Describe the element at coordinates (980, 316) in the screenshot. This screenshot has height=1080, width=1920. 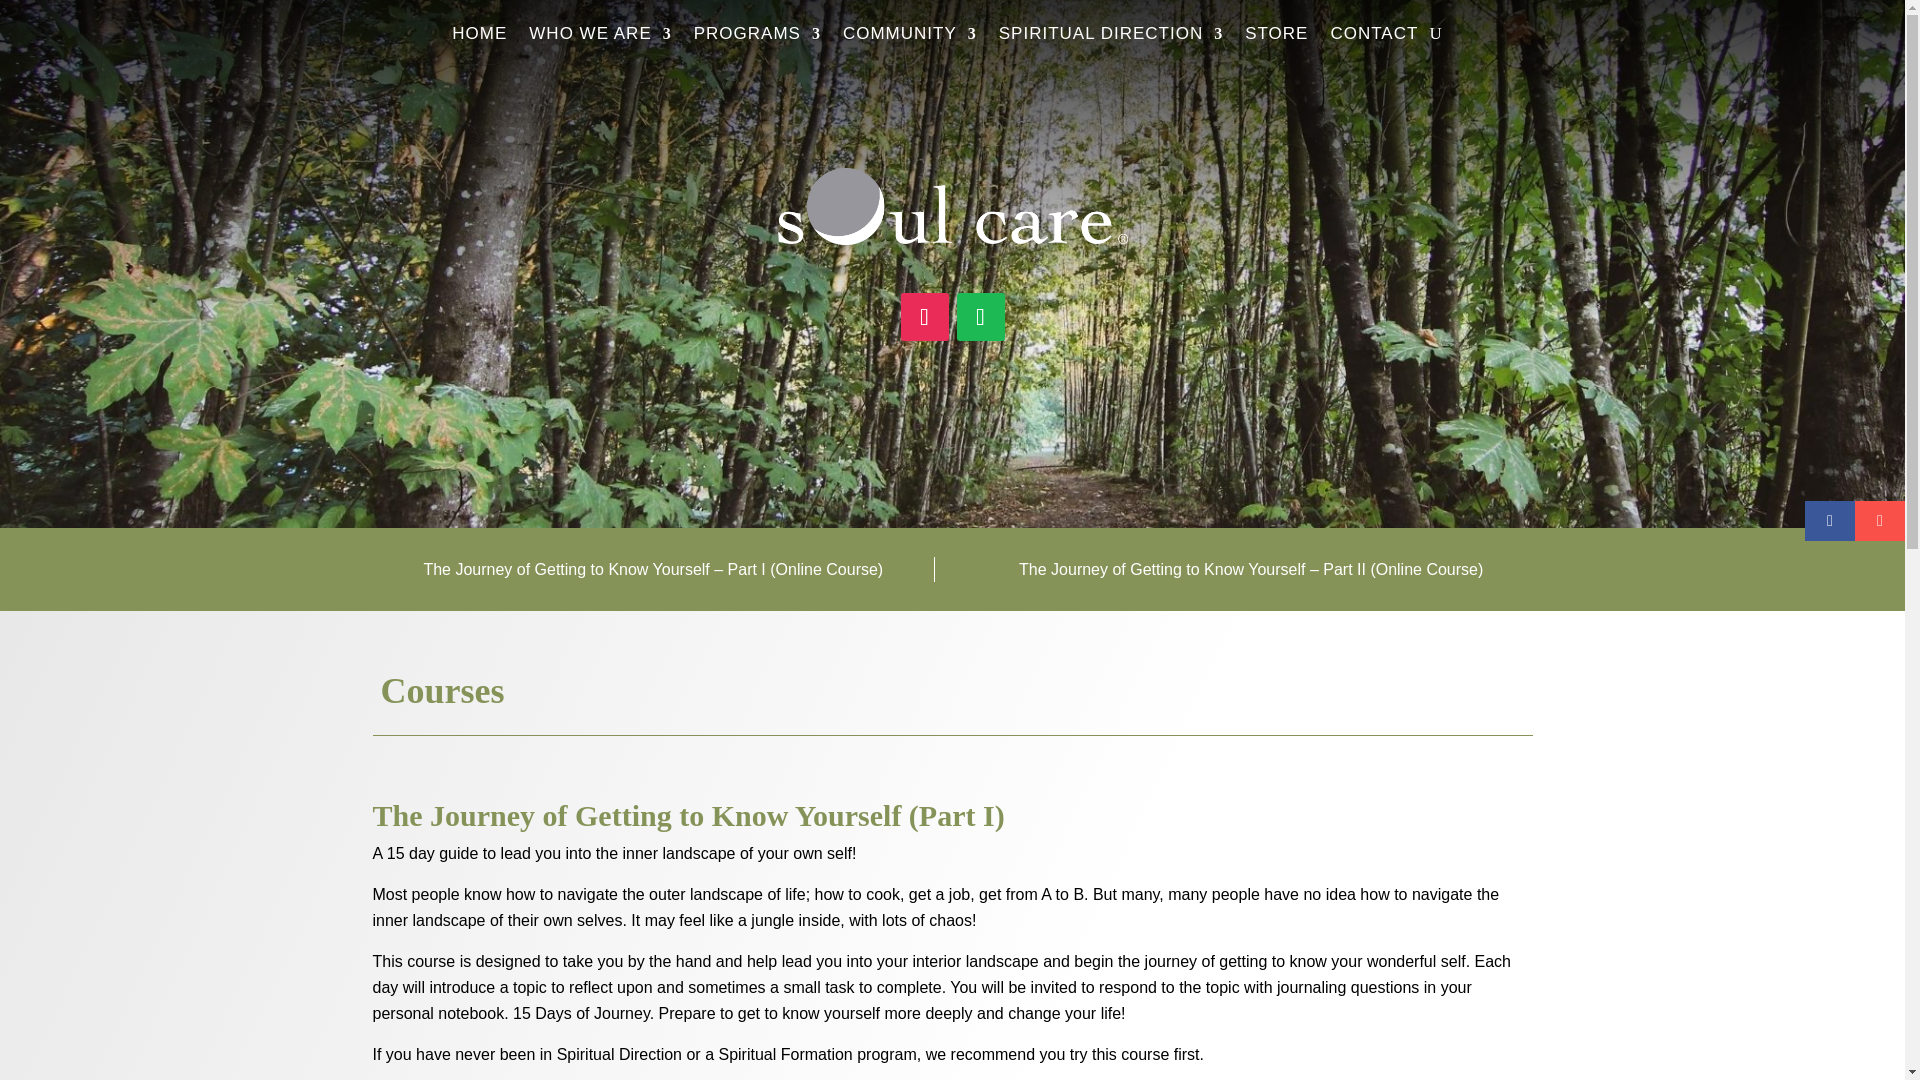
I see `Follow on Spotify` at that location.